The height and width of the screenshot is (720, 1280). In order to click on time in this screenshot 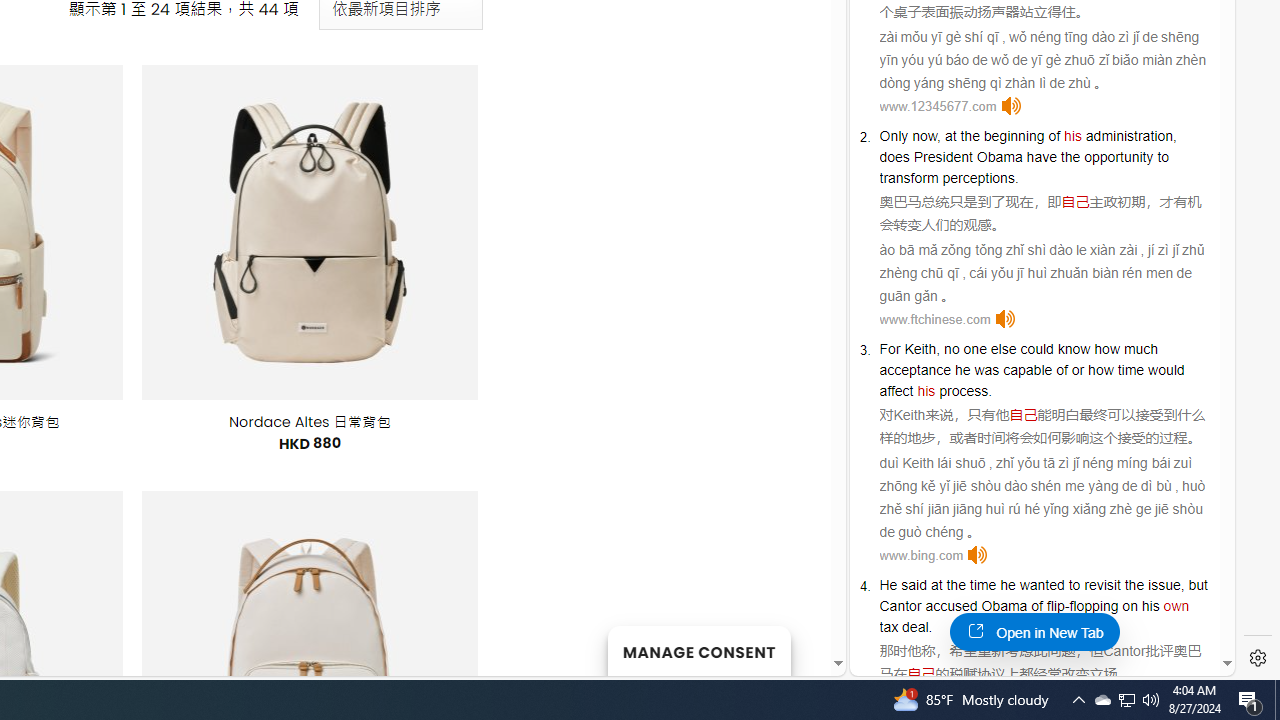, I will do `click(982, 584)`.